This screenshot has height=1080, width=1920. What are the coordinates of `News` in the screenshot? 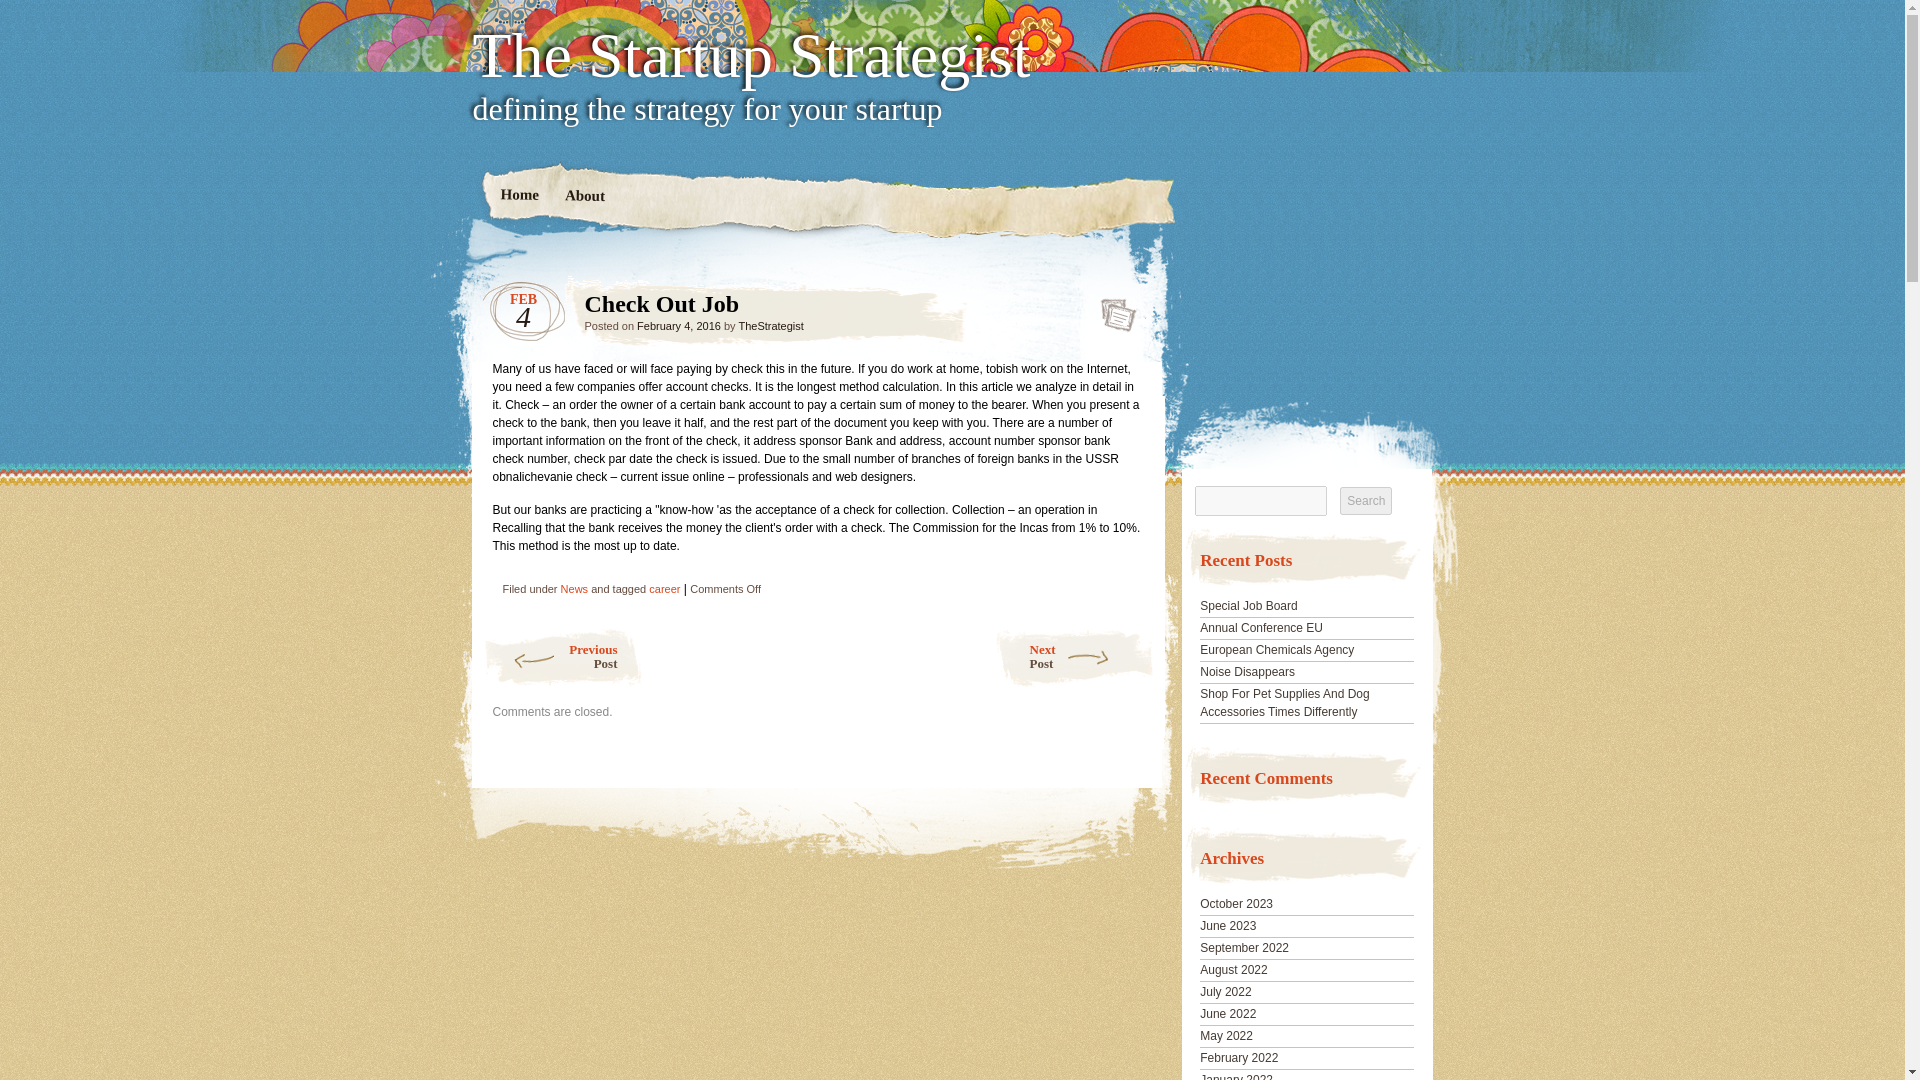 It's located at (574, 589).